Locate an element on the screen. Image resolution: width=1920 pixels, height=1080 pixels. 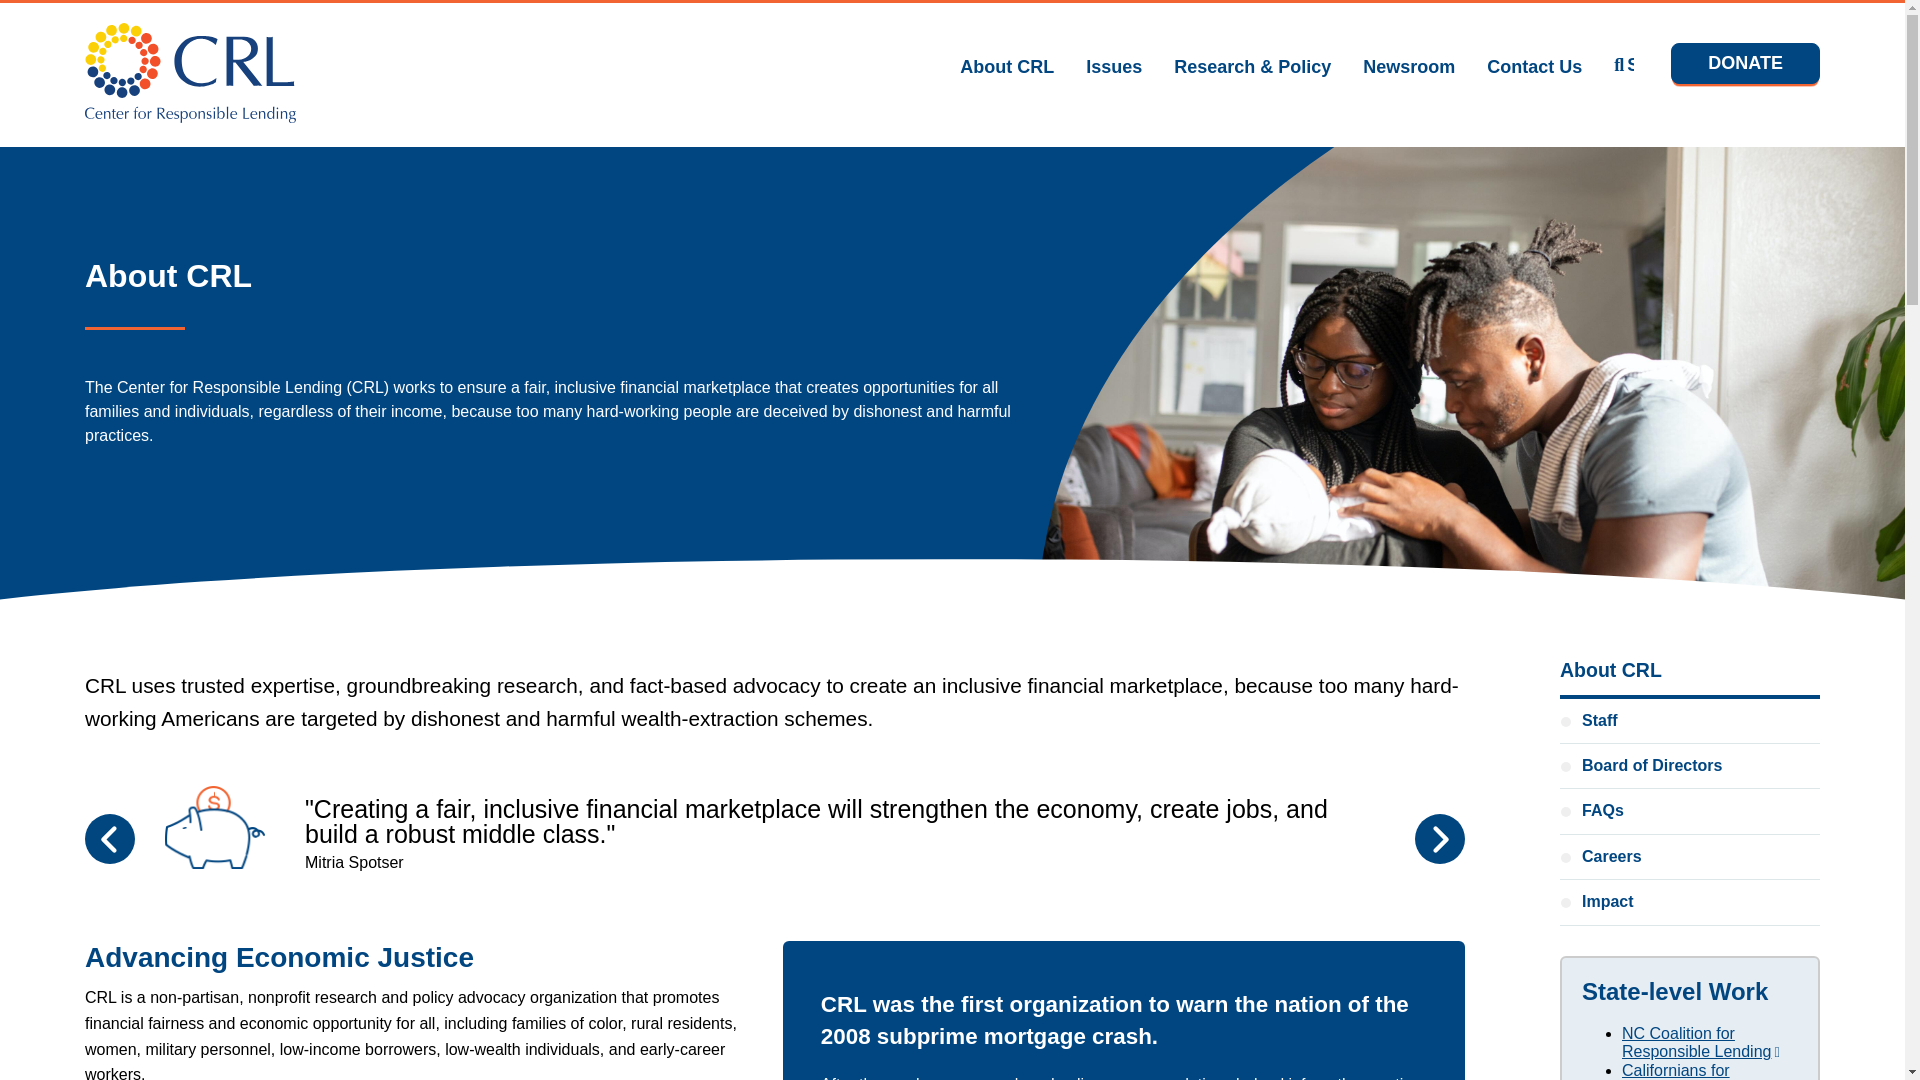
DONATE is located at coordinates (1745, 64).